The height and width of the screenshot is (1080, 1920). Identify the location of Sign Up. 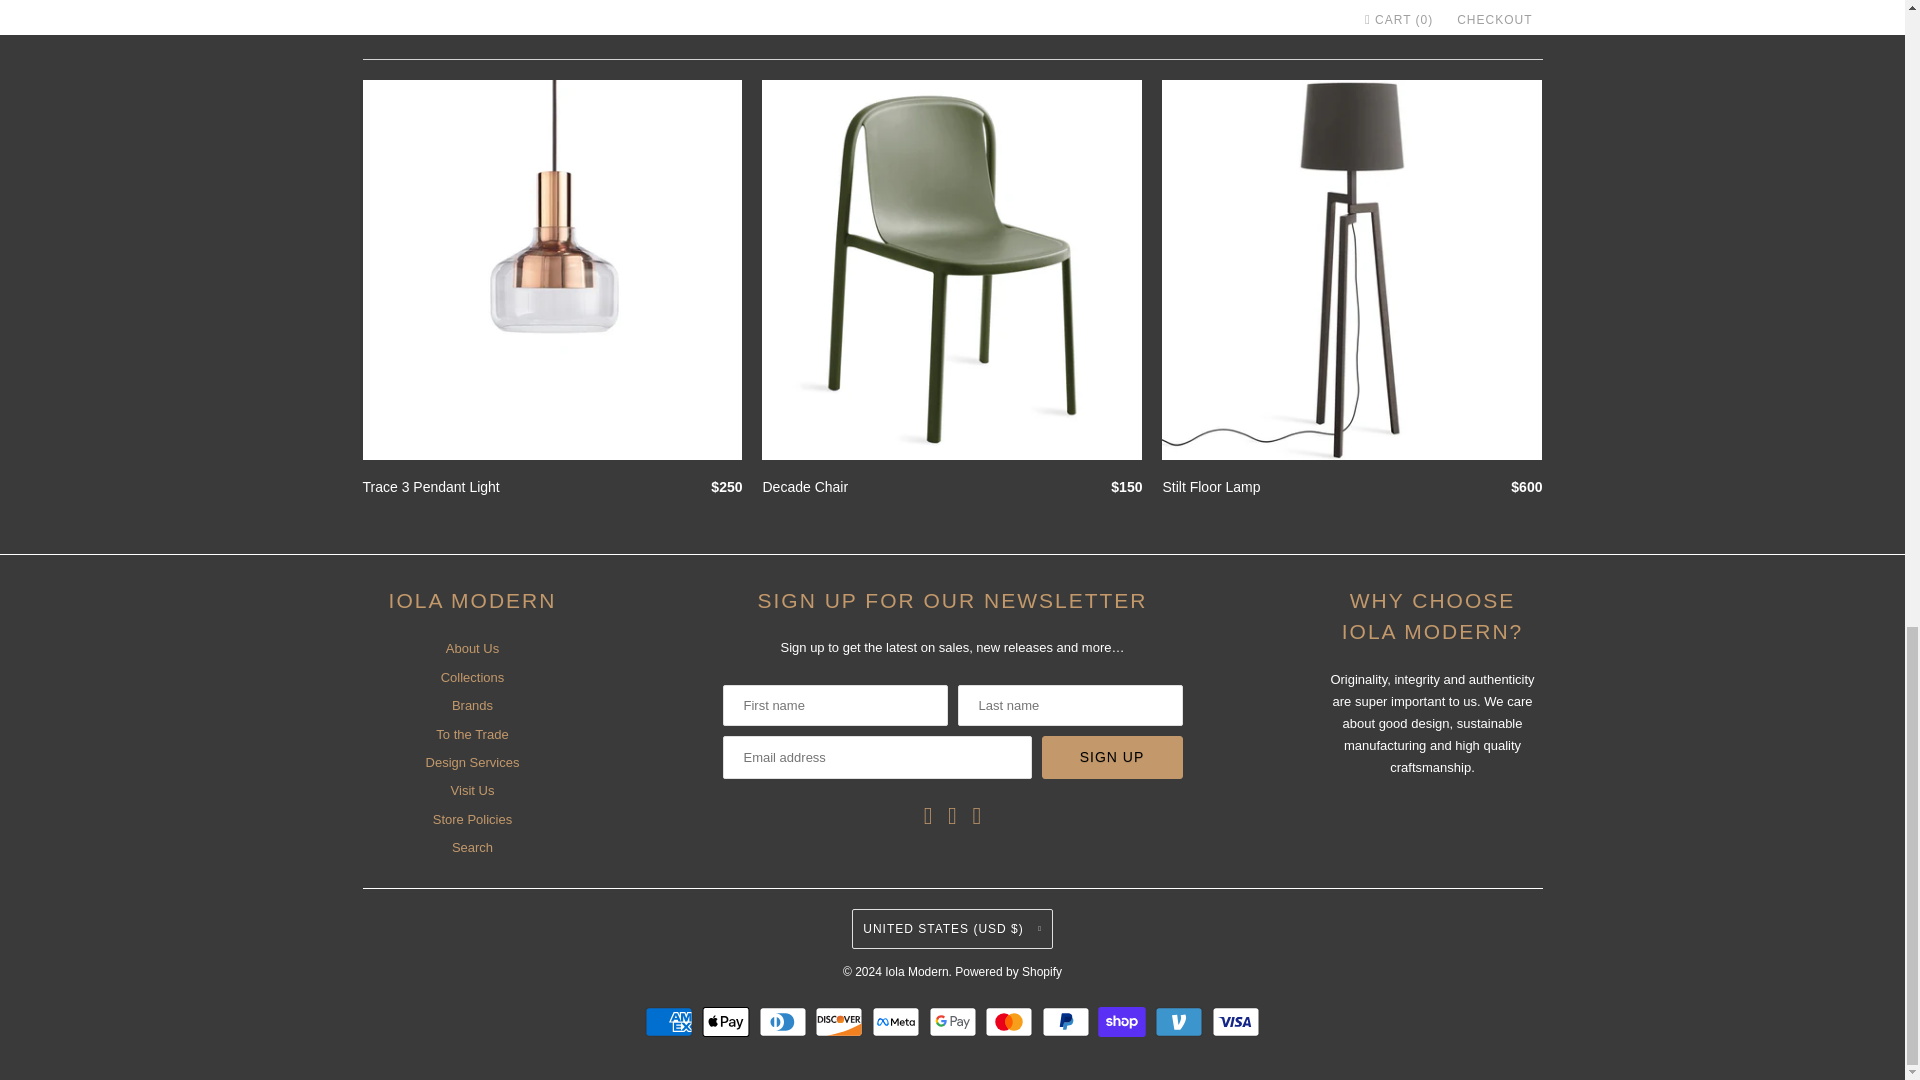
(1112, 756).